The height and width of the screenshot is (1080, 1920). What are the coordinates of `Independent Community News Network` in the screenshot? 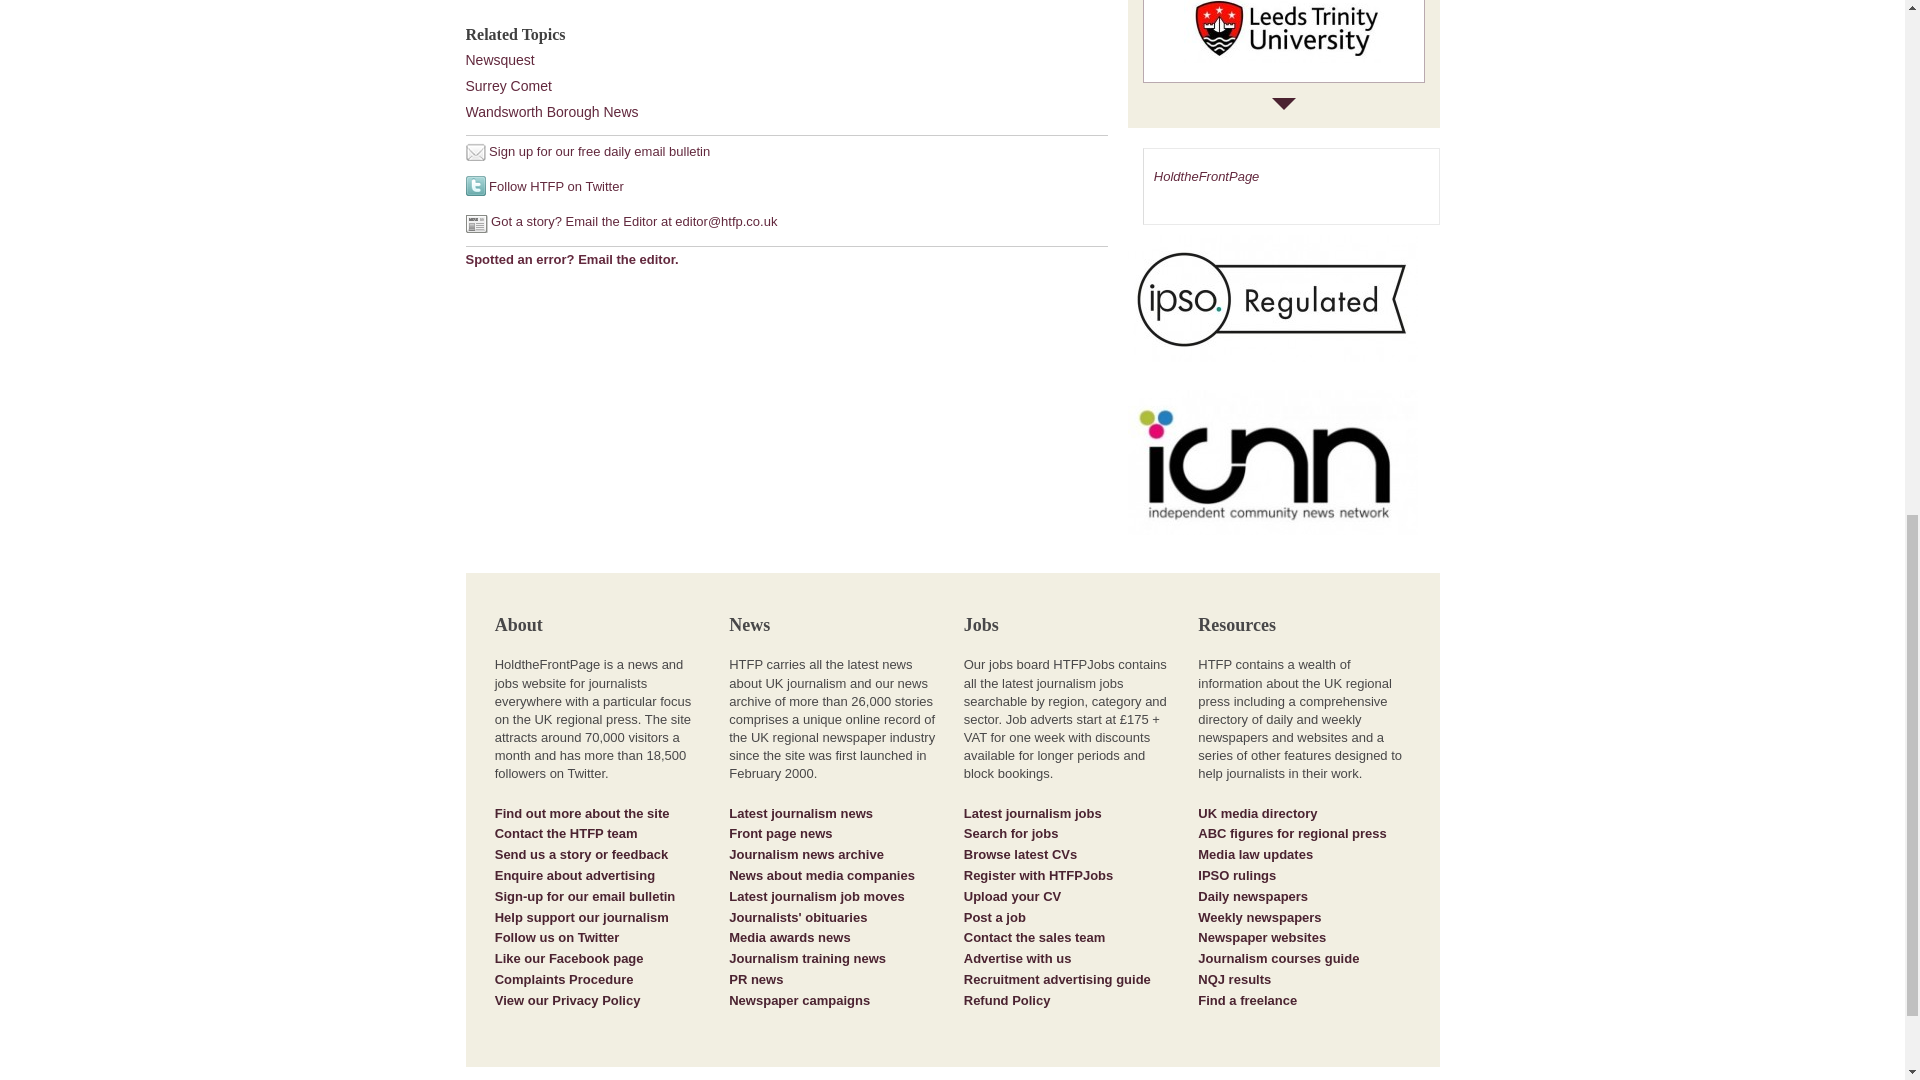 It's located at (1284, 470).